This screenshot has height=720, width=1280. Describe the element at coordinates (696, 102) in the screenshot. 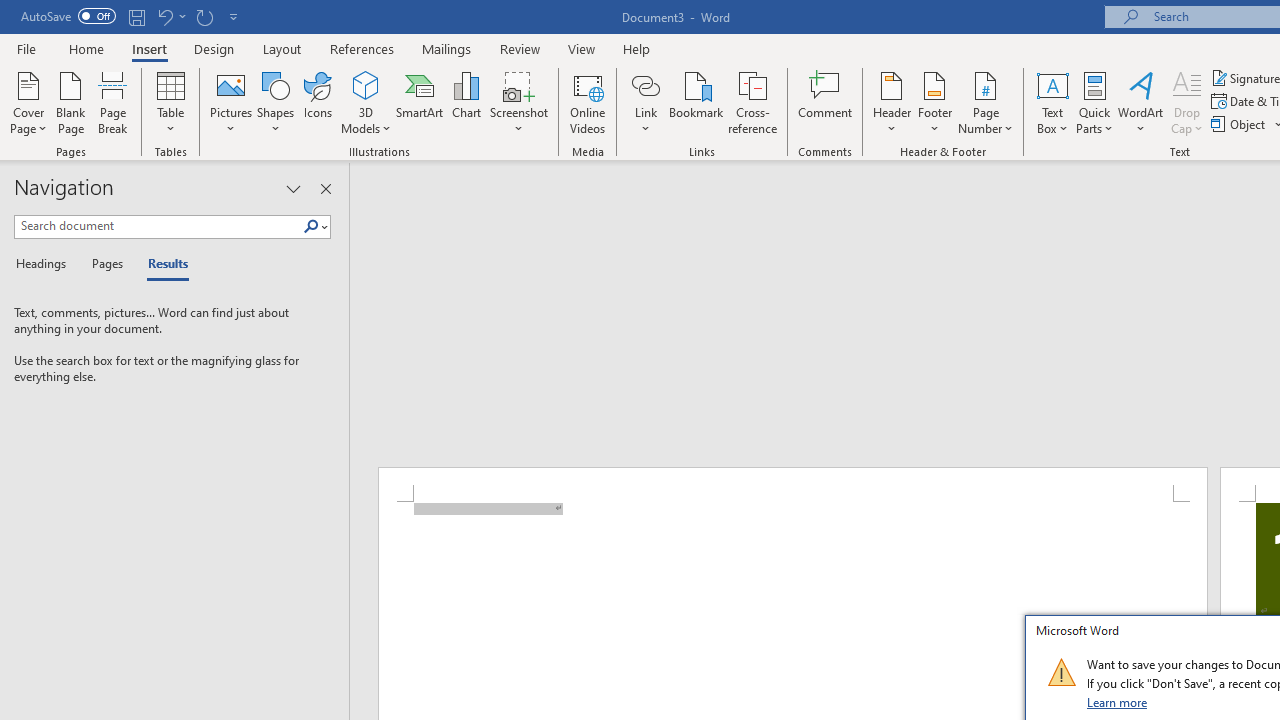

I see `Bookmark...` at that location.